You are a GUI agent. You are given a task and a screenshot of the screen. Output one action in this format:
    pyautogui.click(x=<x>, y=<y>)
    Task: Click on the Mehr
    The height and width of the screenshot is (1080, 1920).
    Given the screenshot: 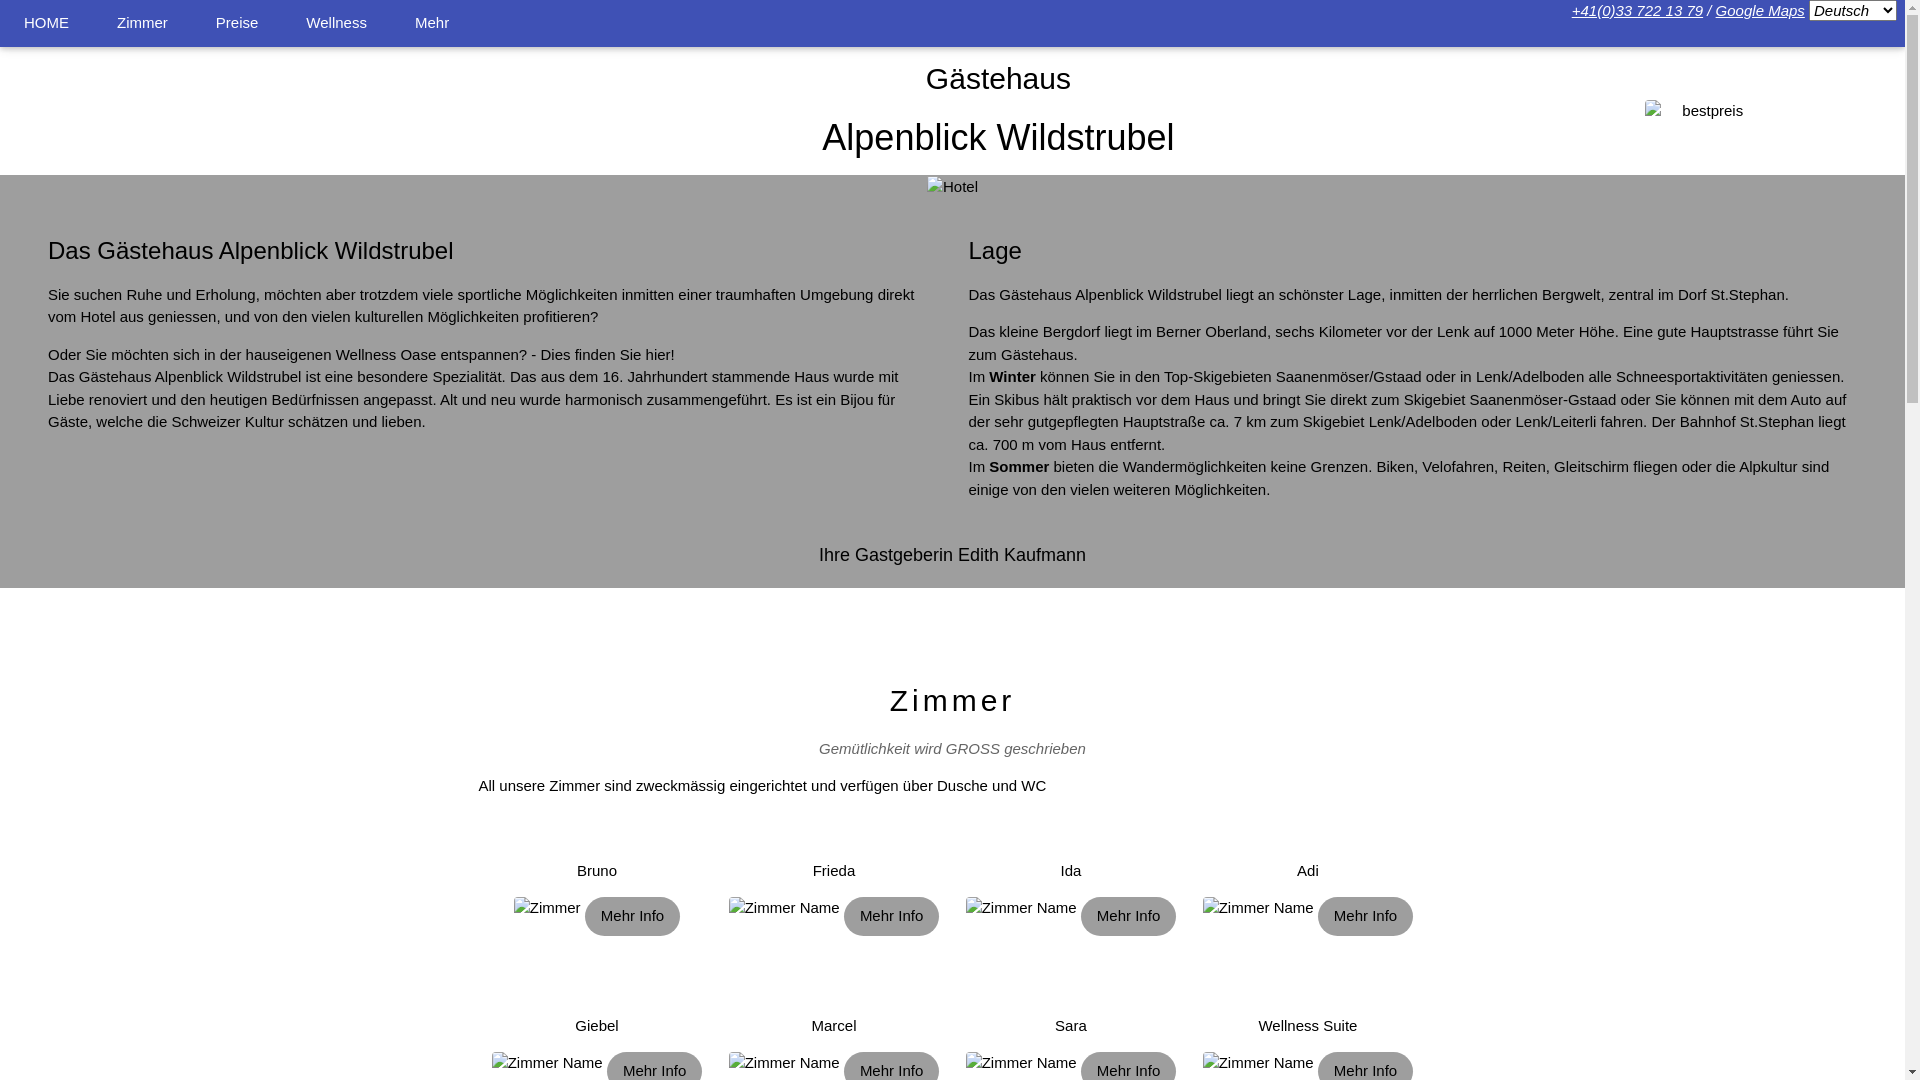 What is the action you would take?
    pyautogui.click(x=432, y=24)
    